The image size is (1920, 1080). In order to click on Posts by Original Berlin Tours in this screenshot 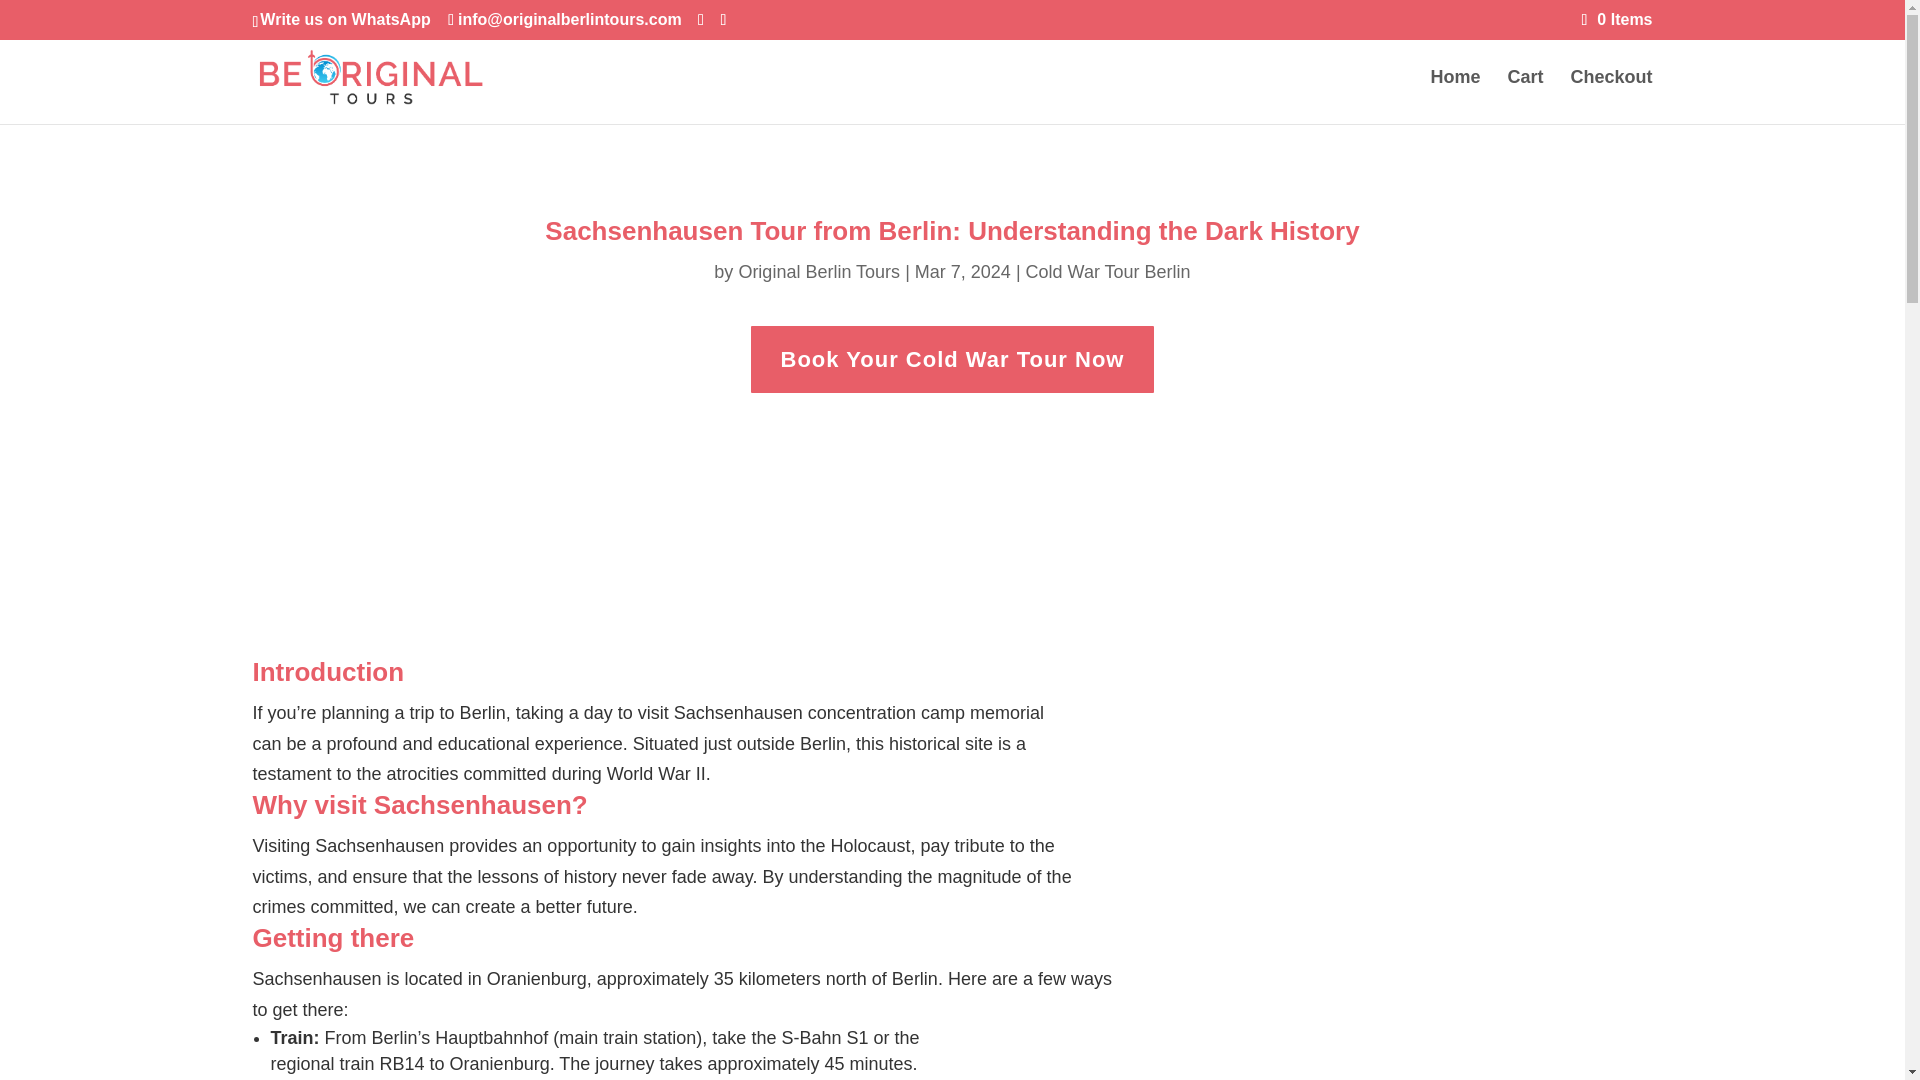, I will do `click(818, 272)`.